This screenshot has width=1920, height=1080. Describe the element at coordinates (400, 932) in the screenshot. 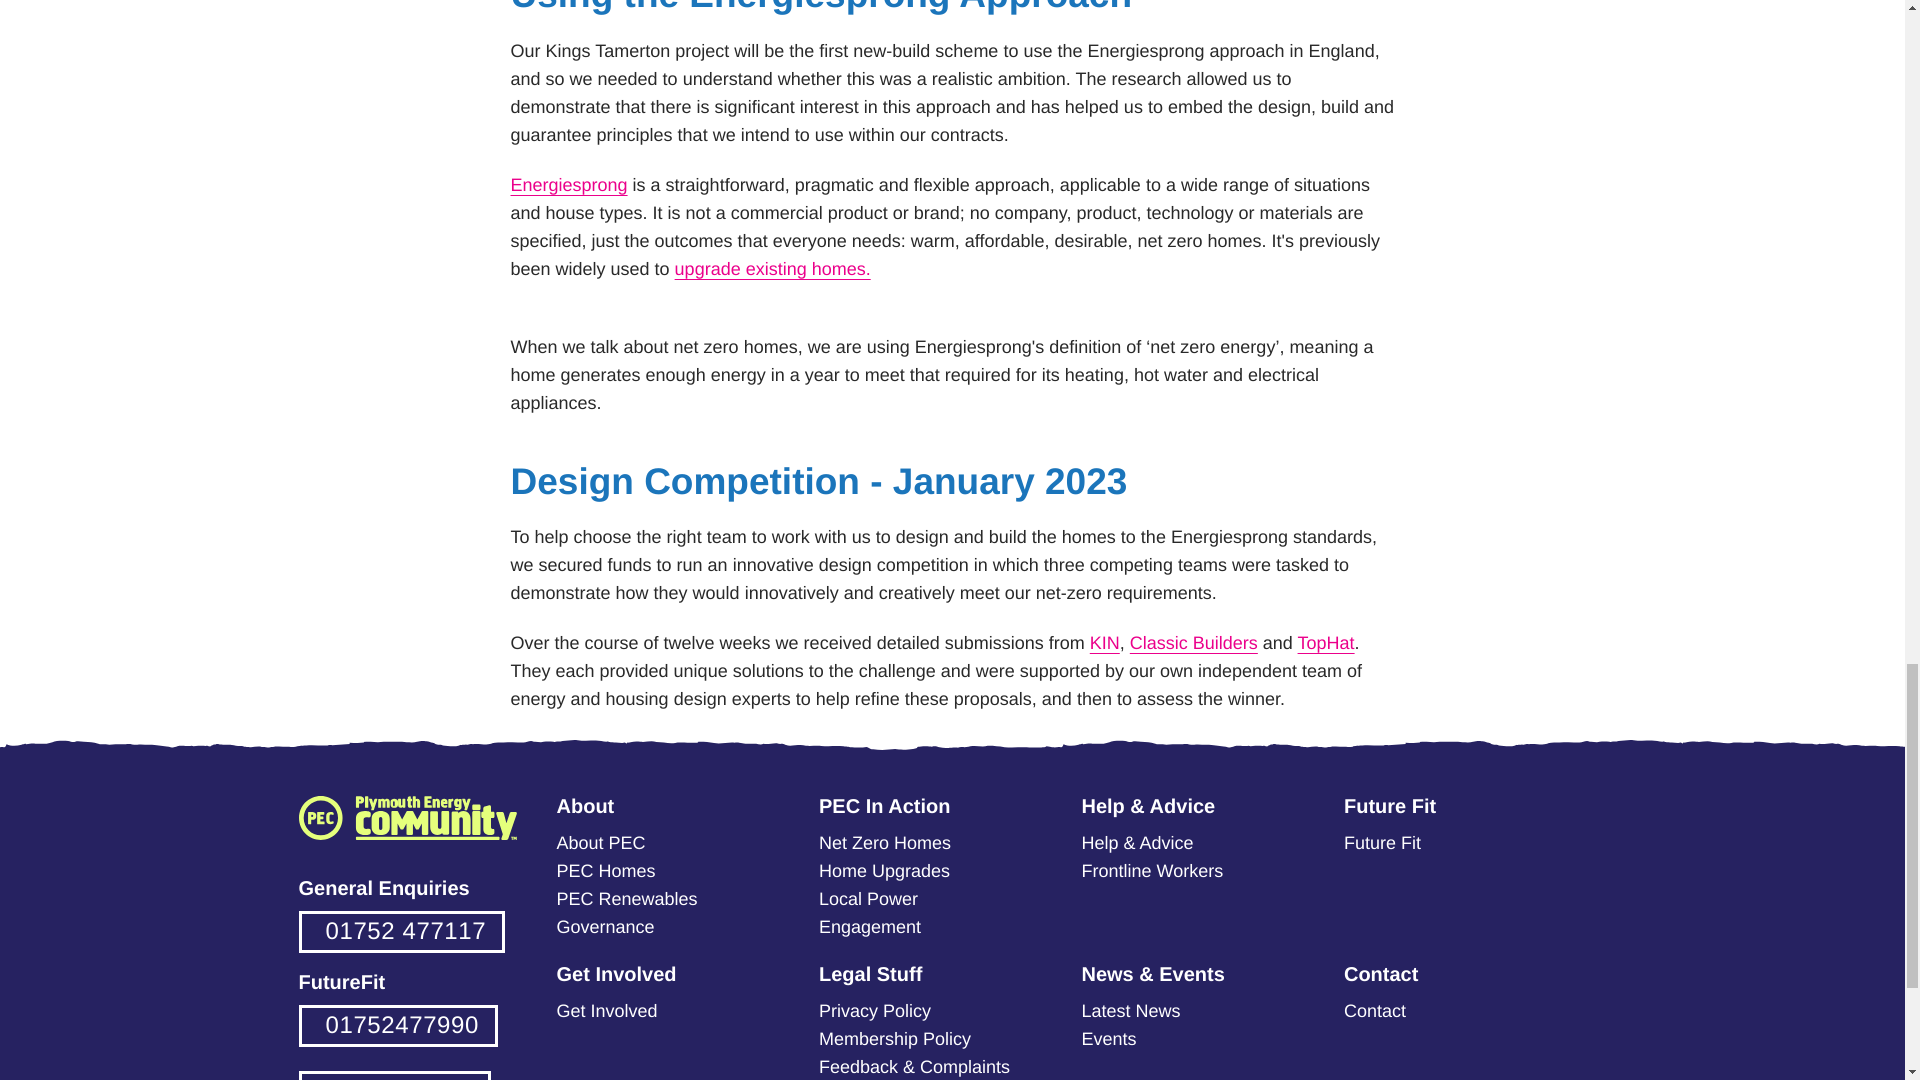

I see `01752 477117` at that location.